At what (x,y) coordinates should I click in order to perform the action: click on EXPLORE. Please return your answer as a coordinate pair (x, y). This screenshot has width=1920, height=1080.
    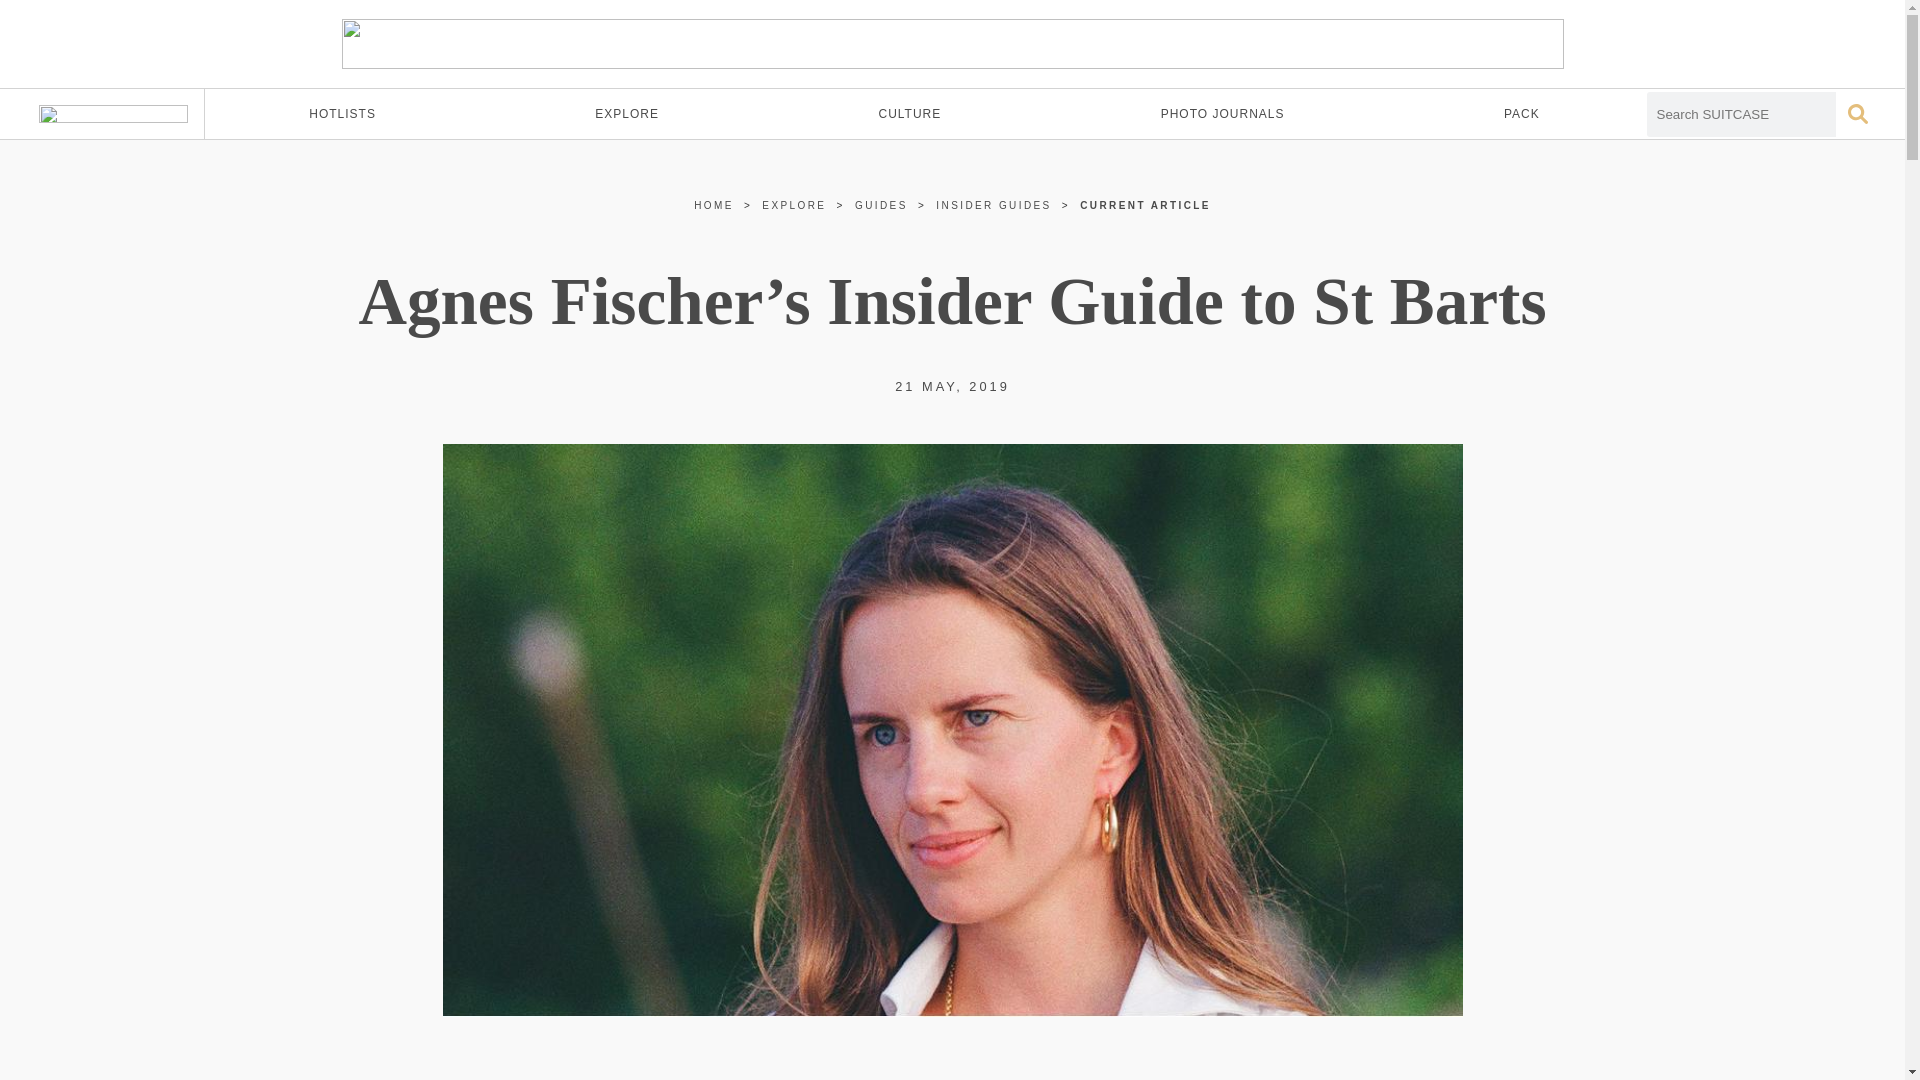
    Looking at the image, I should click on (626, 114).